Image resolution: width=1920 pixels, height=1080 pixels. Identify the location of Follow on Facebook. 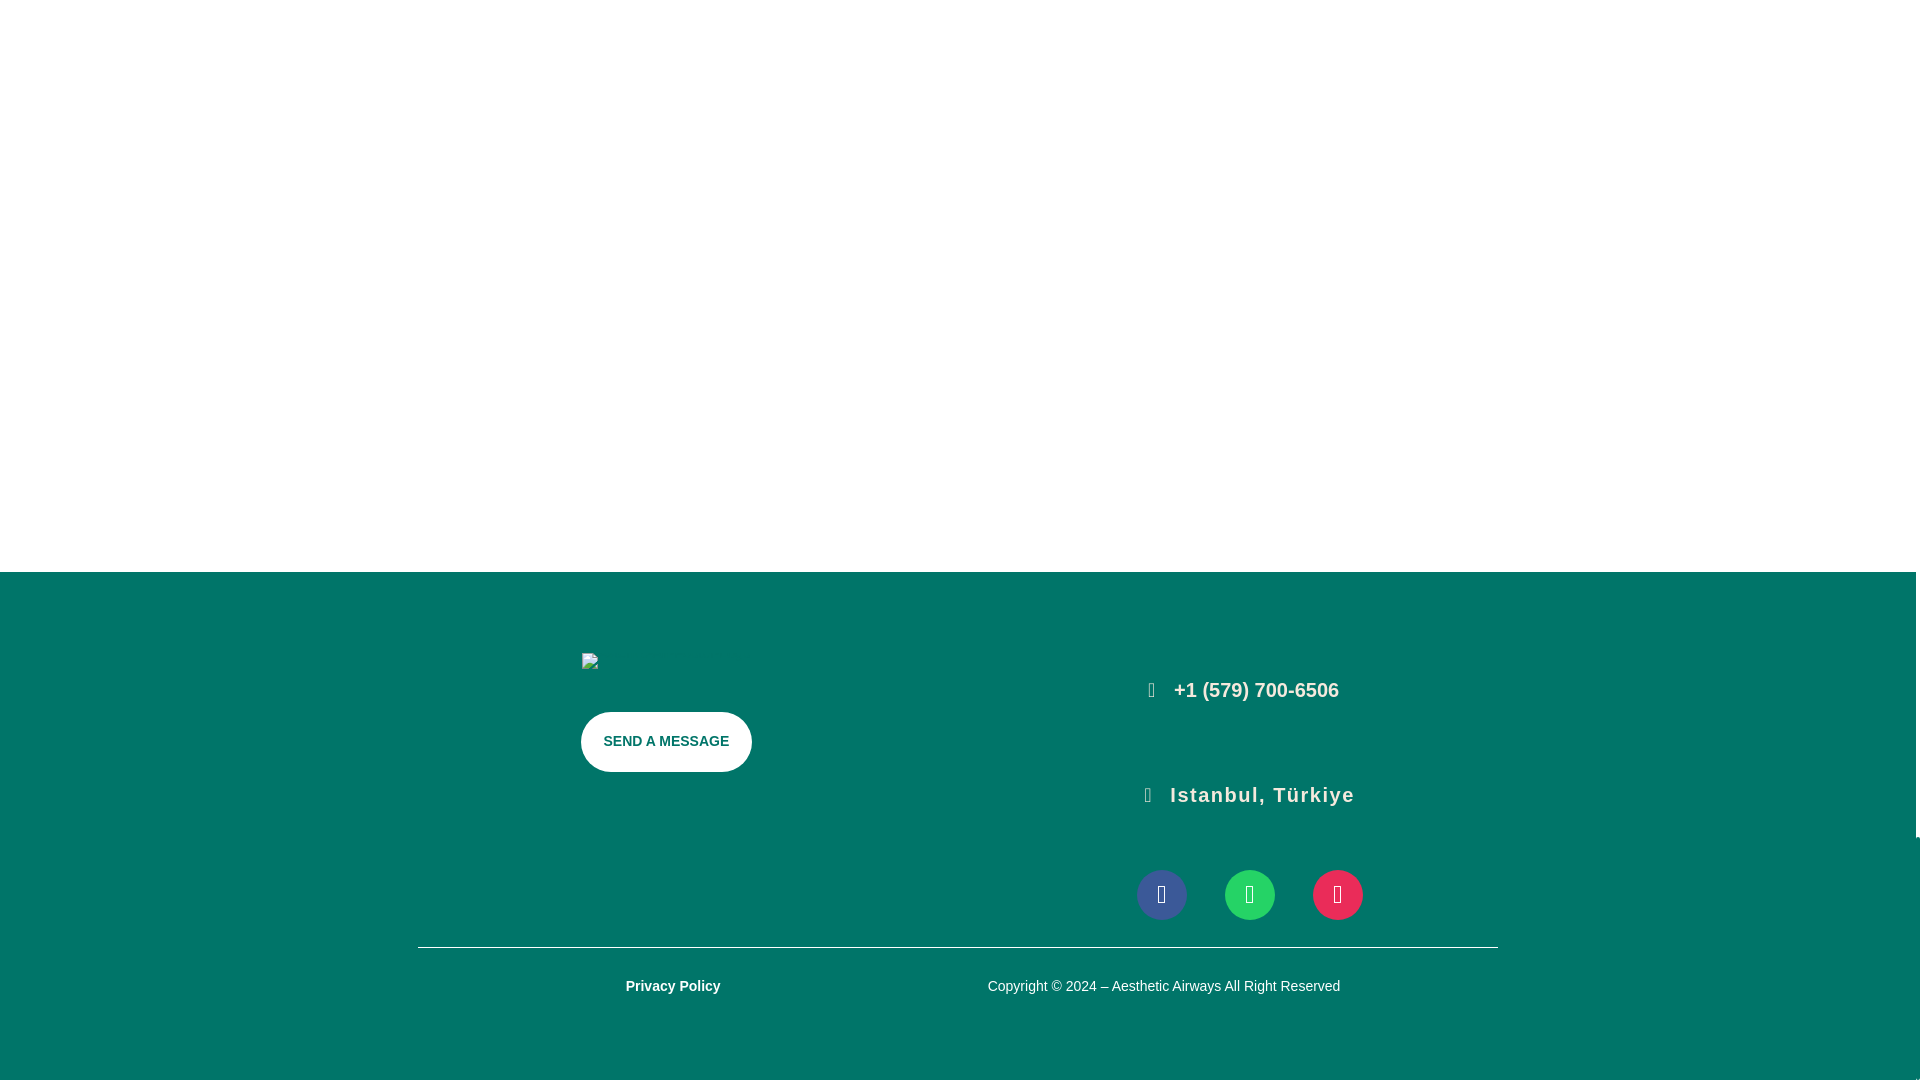
(1161, 895).